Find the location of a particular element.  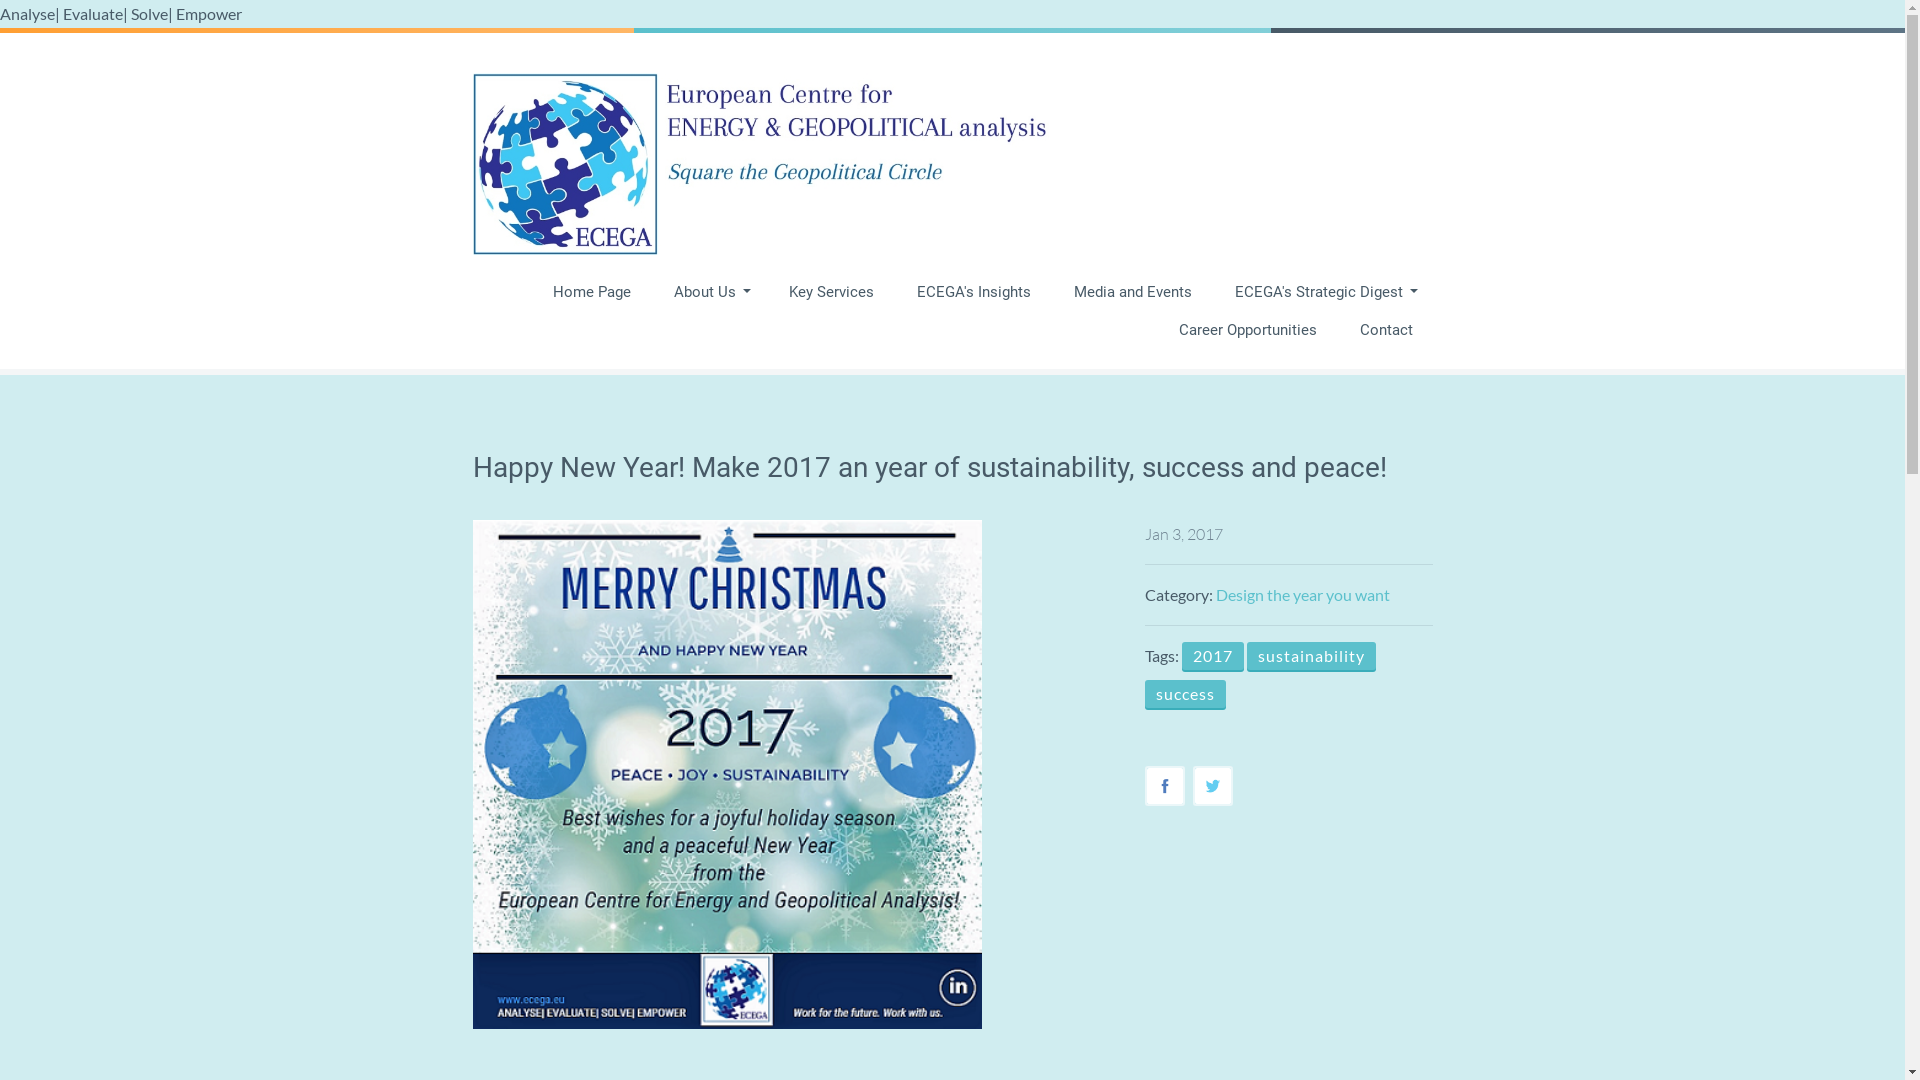

Career Opportunities is located at coordinates (1246, 330).